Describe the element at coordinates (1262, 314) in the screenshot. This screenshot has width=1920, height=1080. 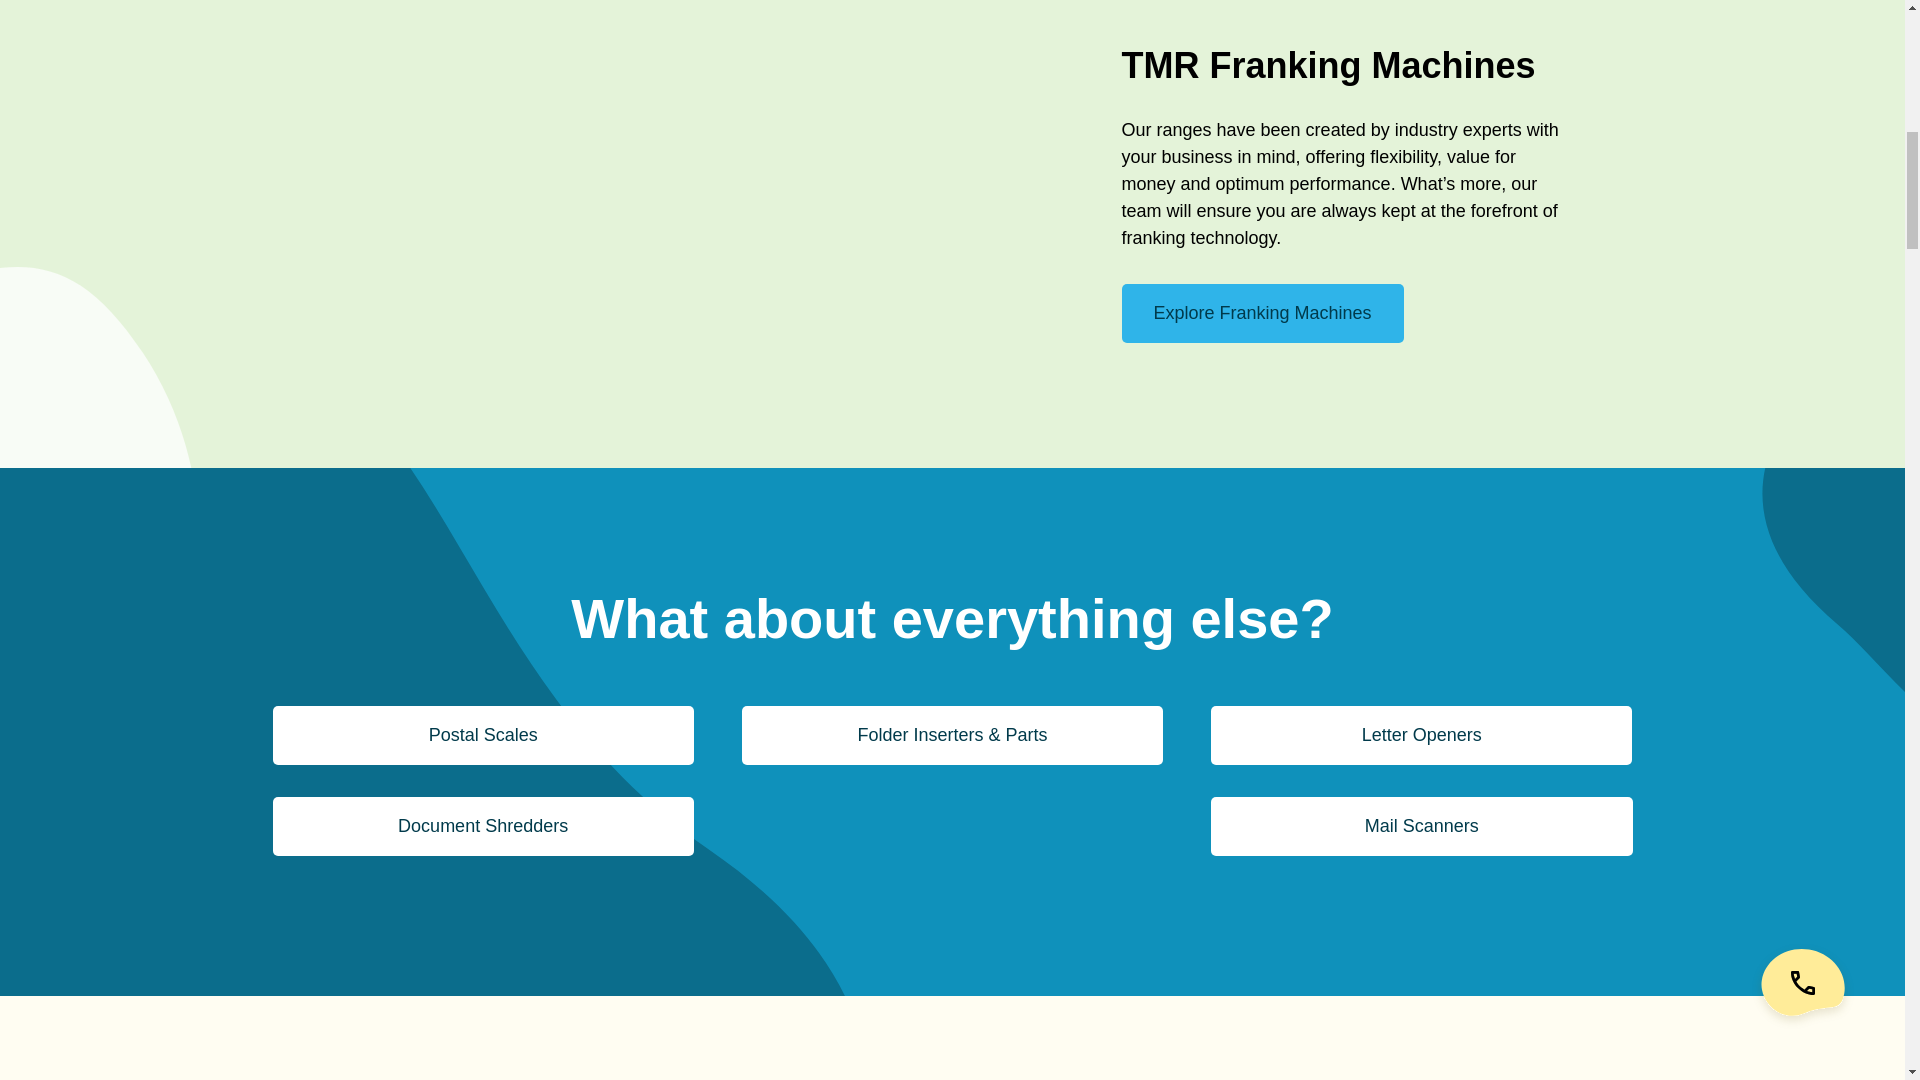
I see `Explore Franking Machines` at that location.